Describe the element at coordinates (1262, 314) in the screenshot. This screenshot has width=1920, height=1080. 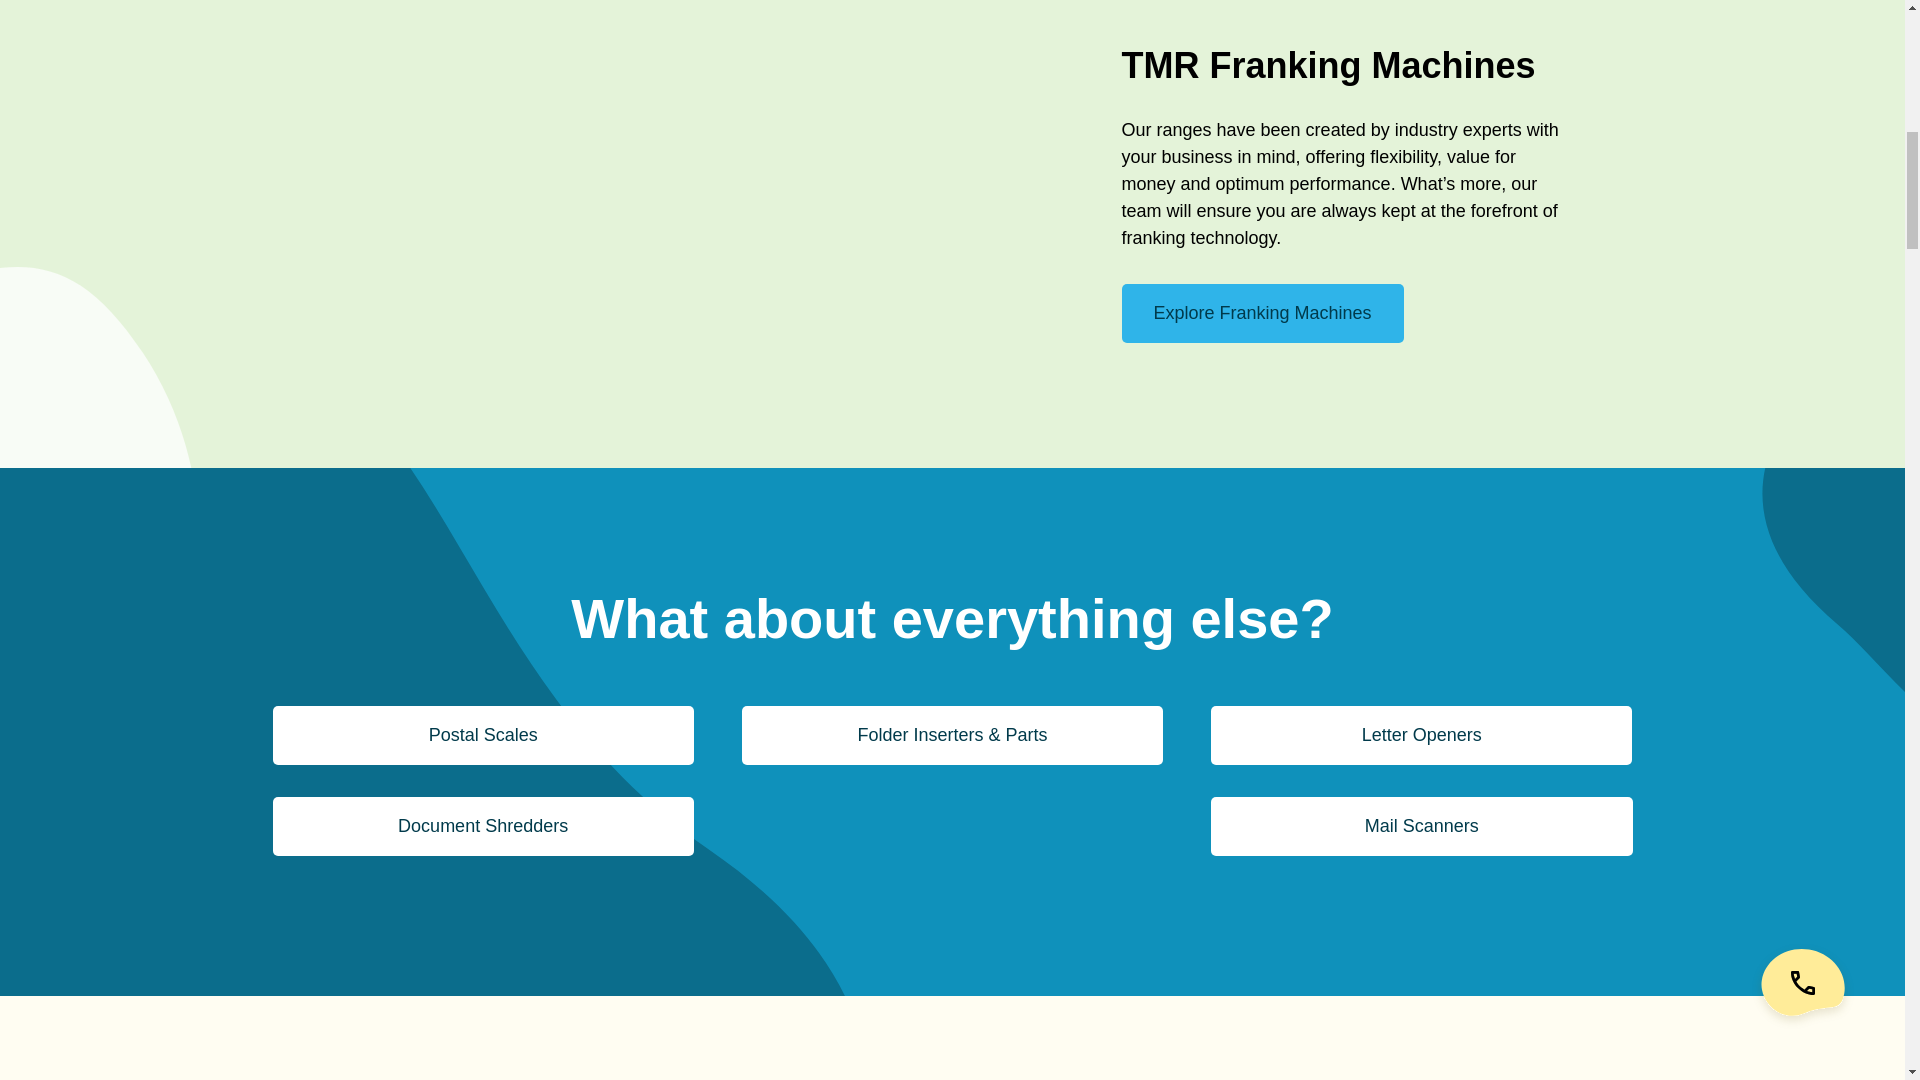
I see `Explore Franking Machines` at that location.